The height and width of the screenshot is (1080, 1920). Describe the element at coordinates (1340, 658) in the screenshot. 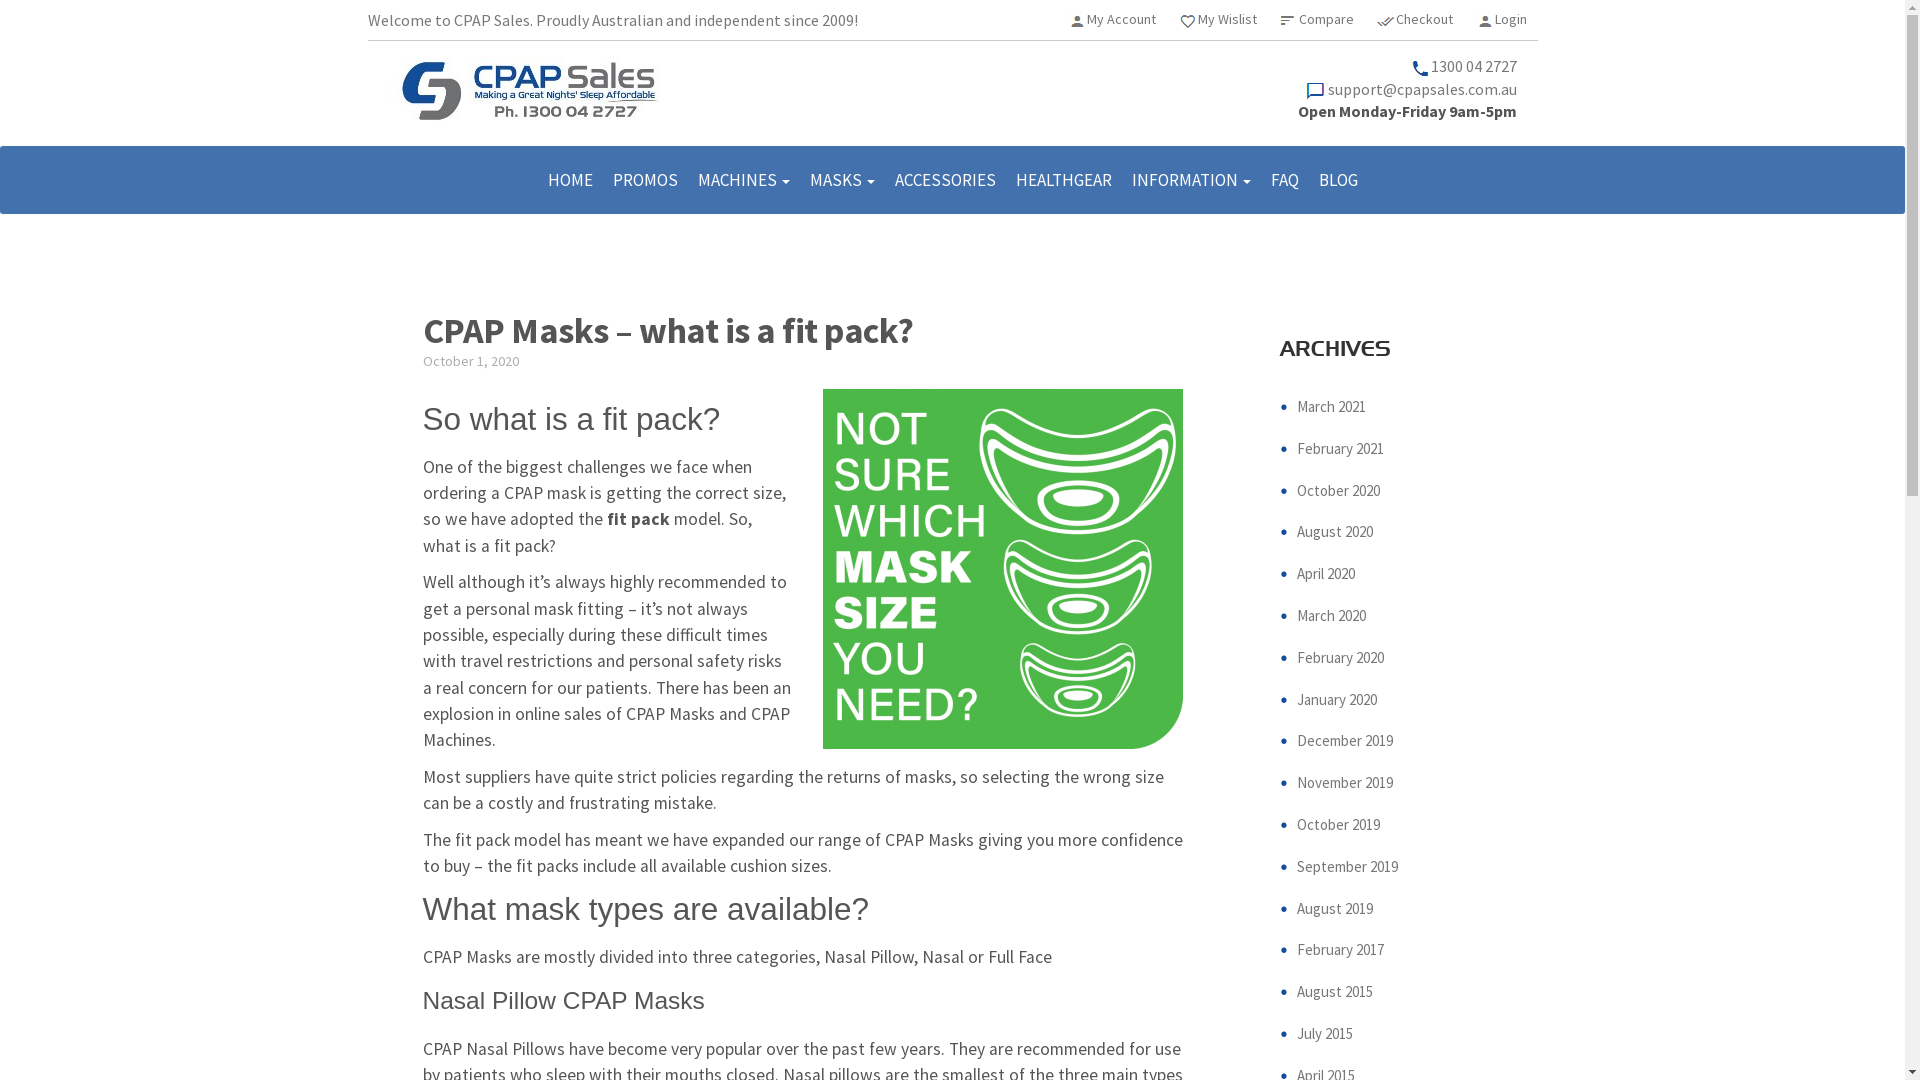

I see `February 2020` at that location.